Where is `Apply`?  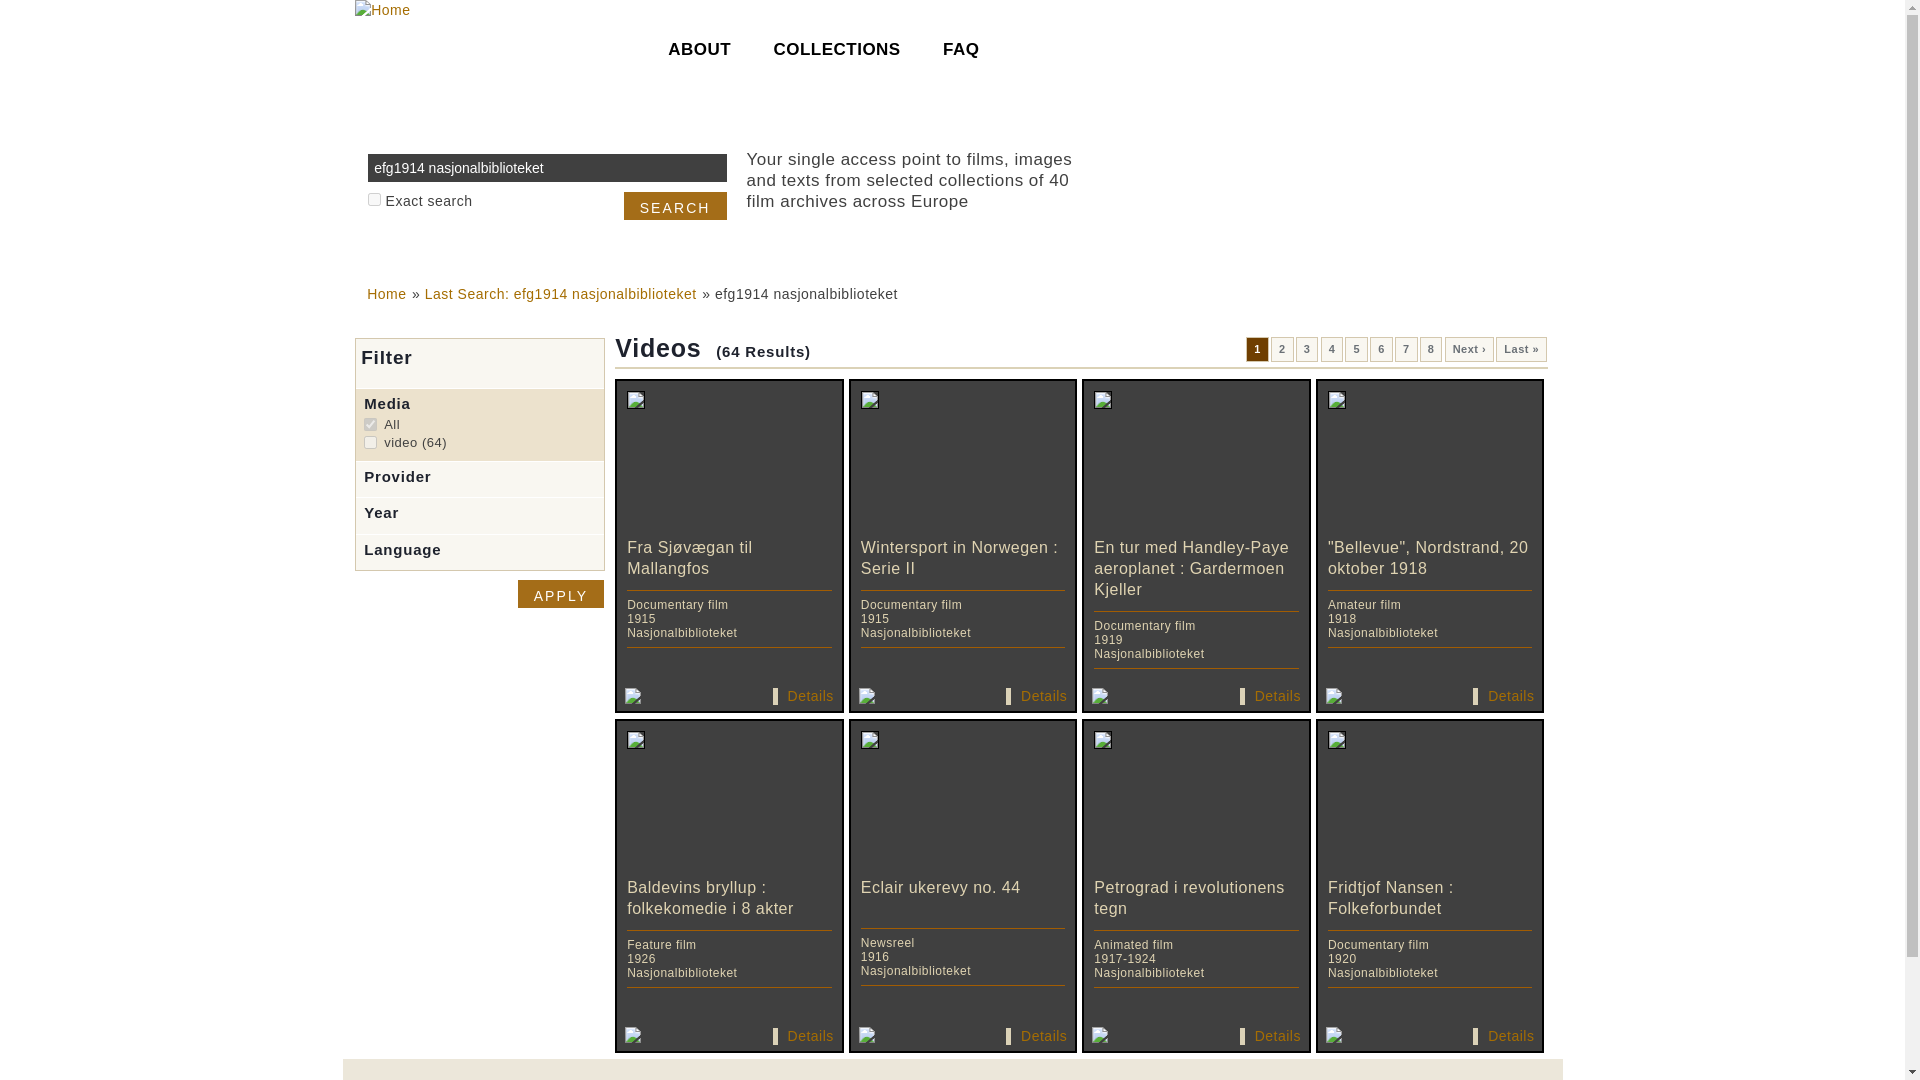
Apply is located at coordinates (370, 424).